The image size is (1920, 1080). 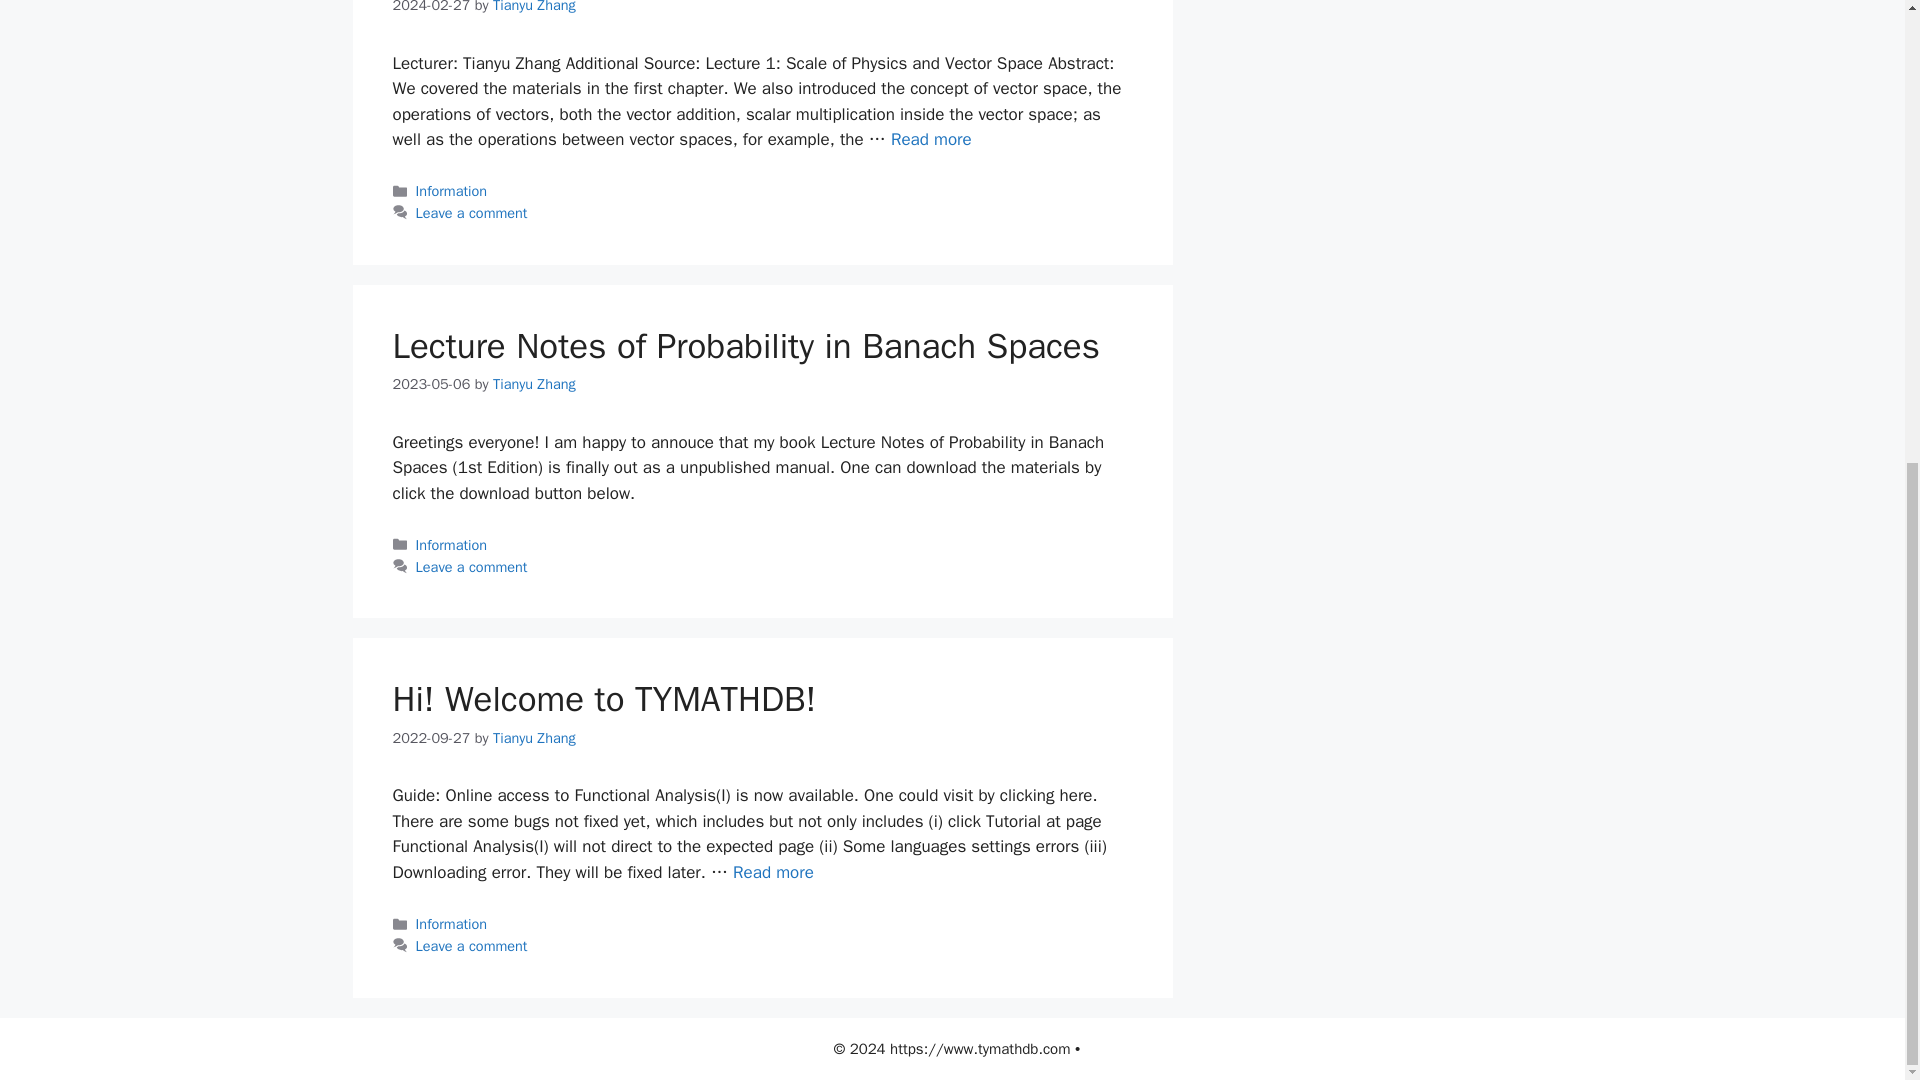 I want to click on View all posts by Tianyu Zhang, so click(x=534, y=738).